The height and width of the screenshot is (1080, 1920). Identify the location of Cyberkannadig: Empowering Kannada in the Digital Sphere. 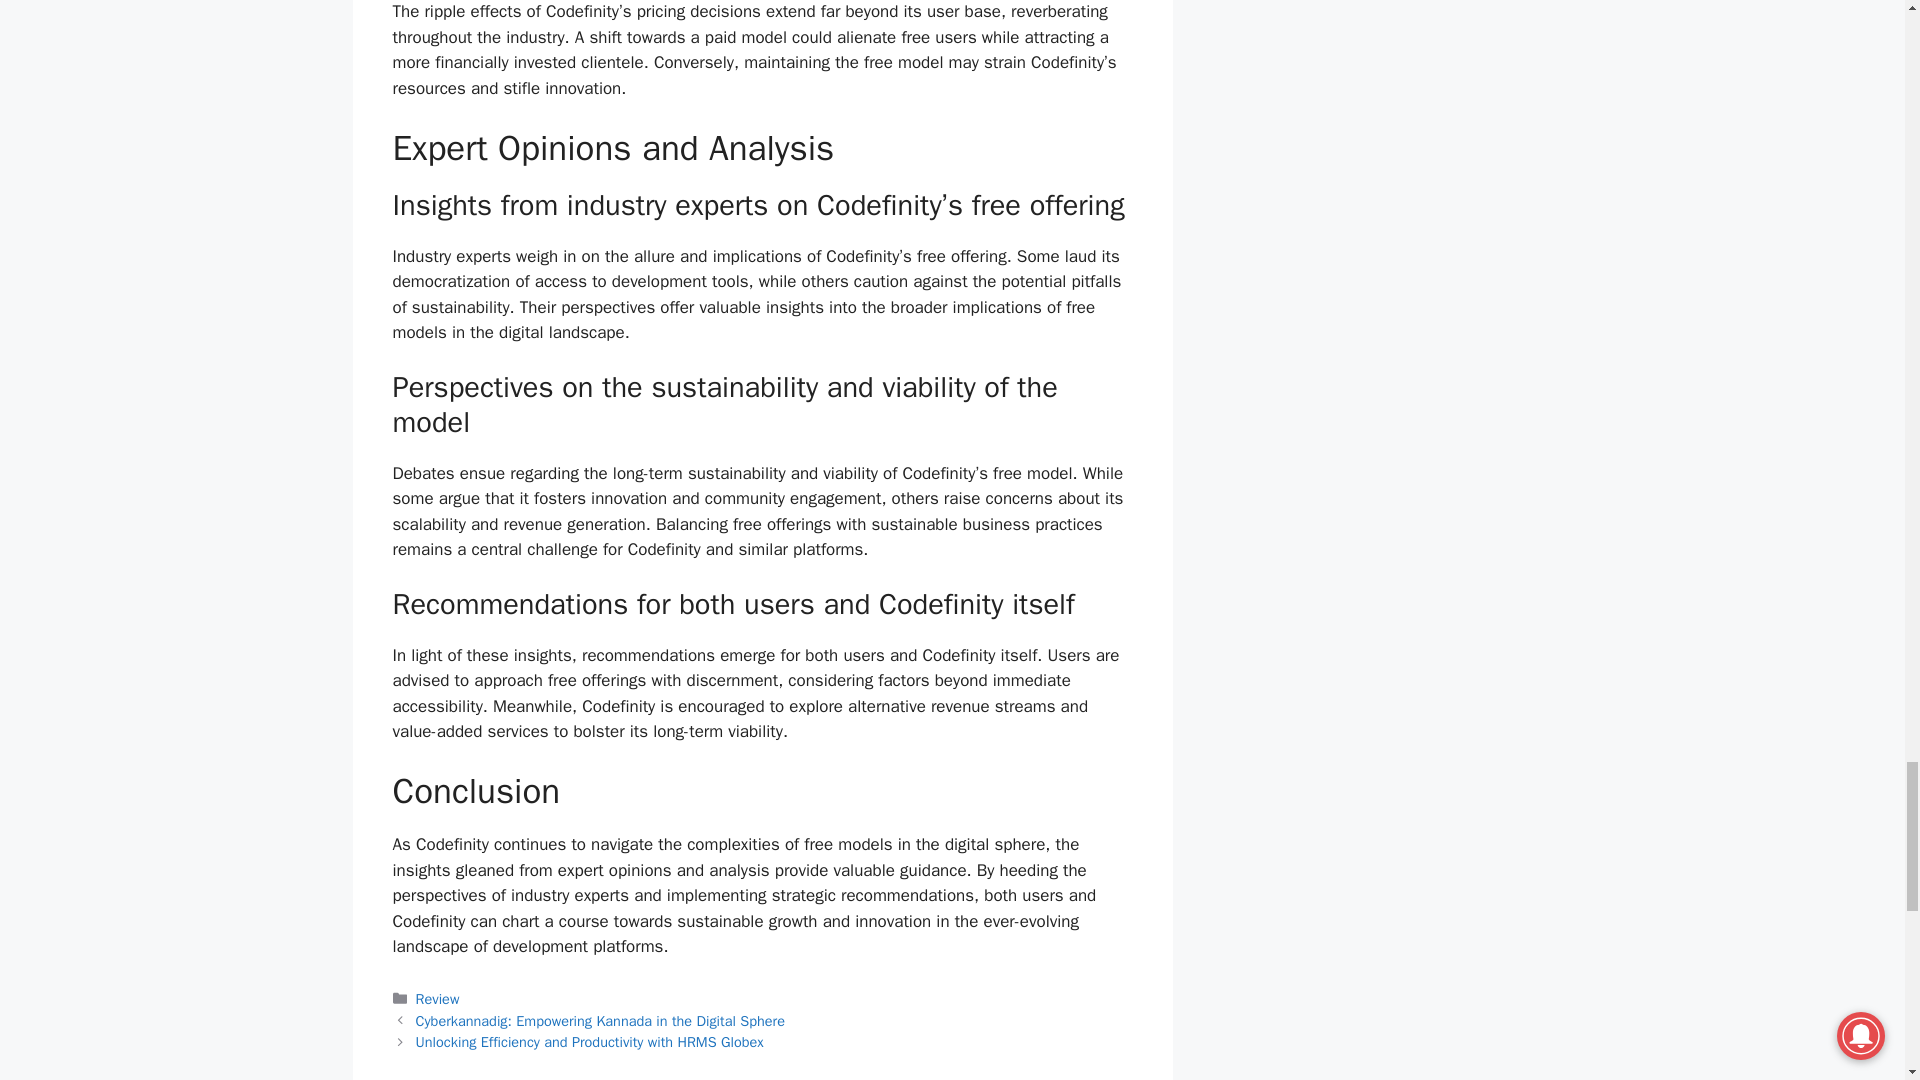
(600, 1020).